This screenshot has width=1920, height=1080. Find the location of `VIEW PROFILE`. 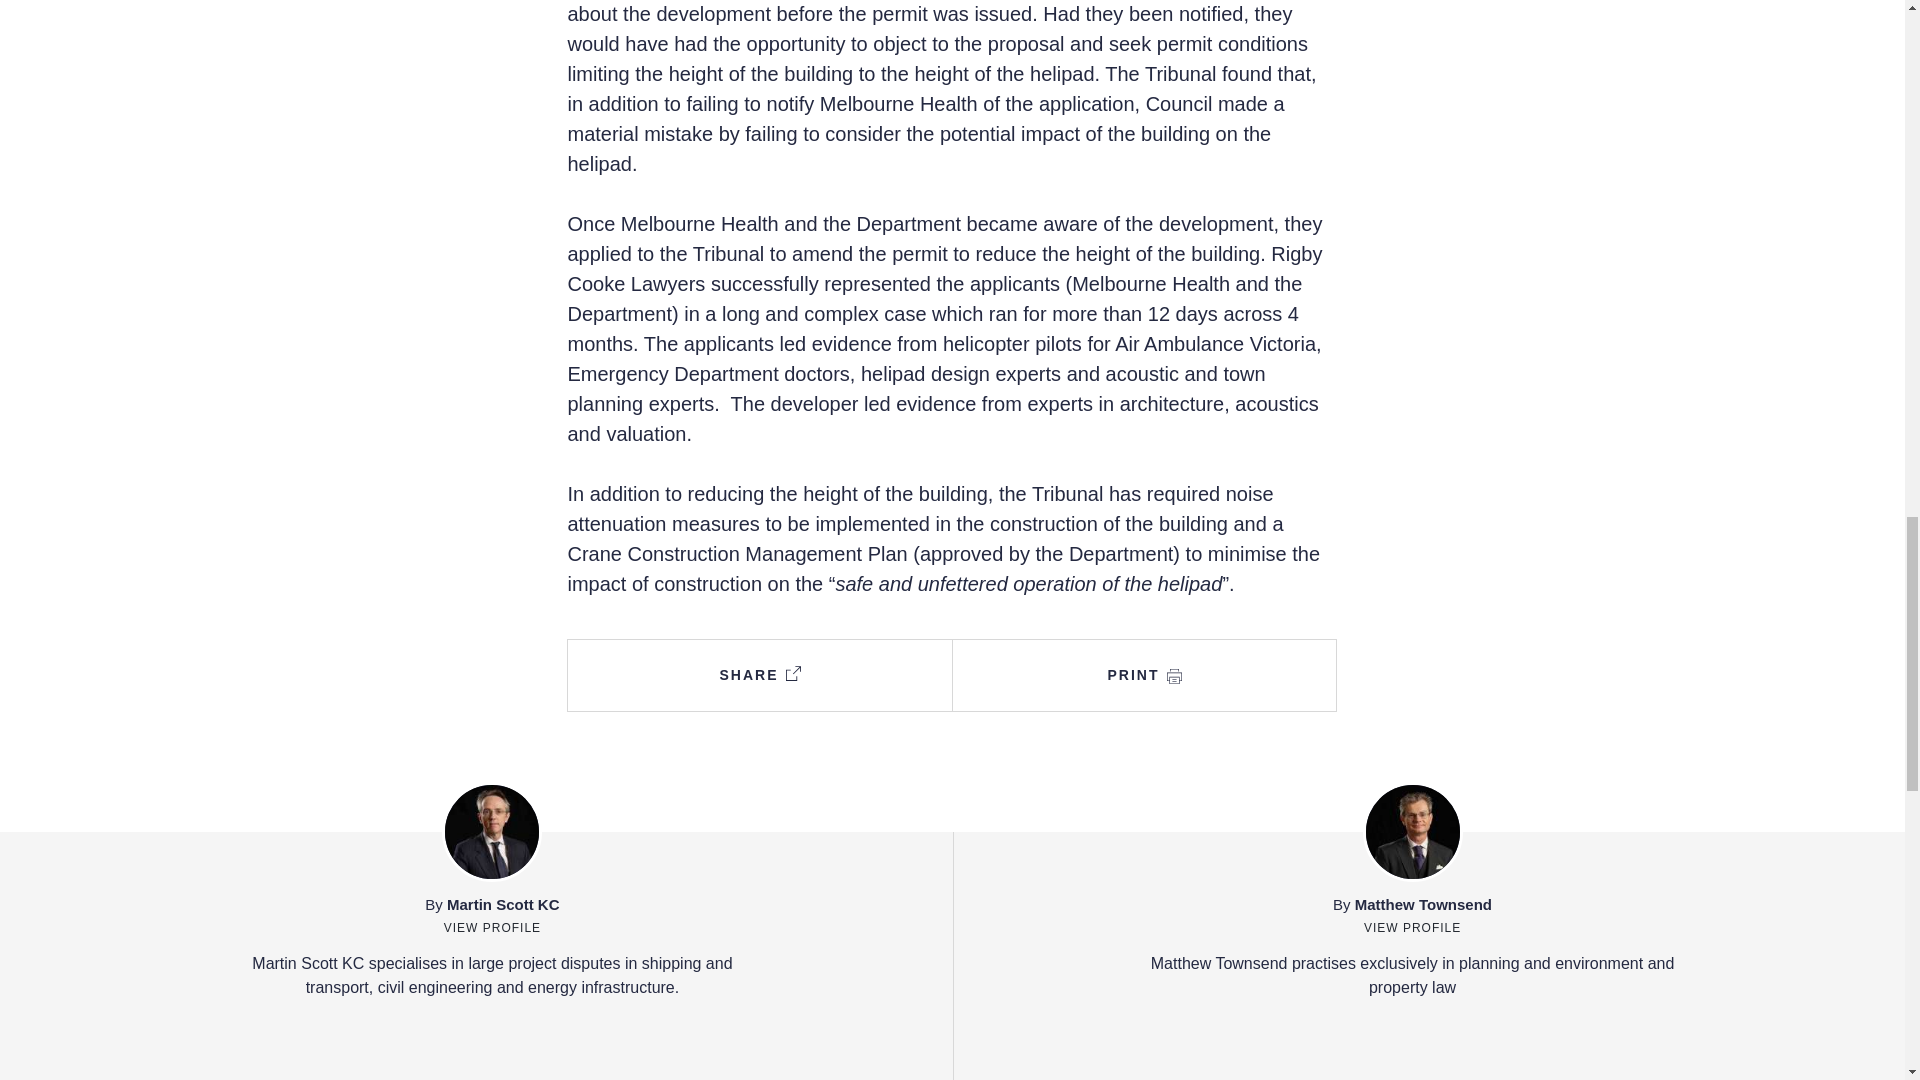

VIEW PROFILE is located at coordinates (492, 926).